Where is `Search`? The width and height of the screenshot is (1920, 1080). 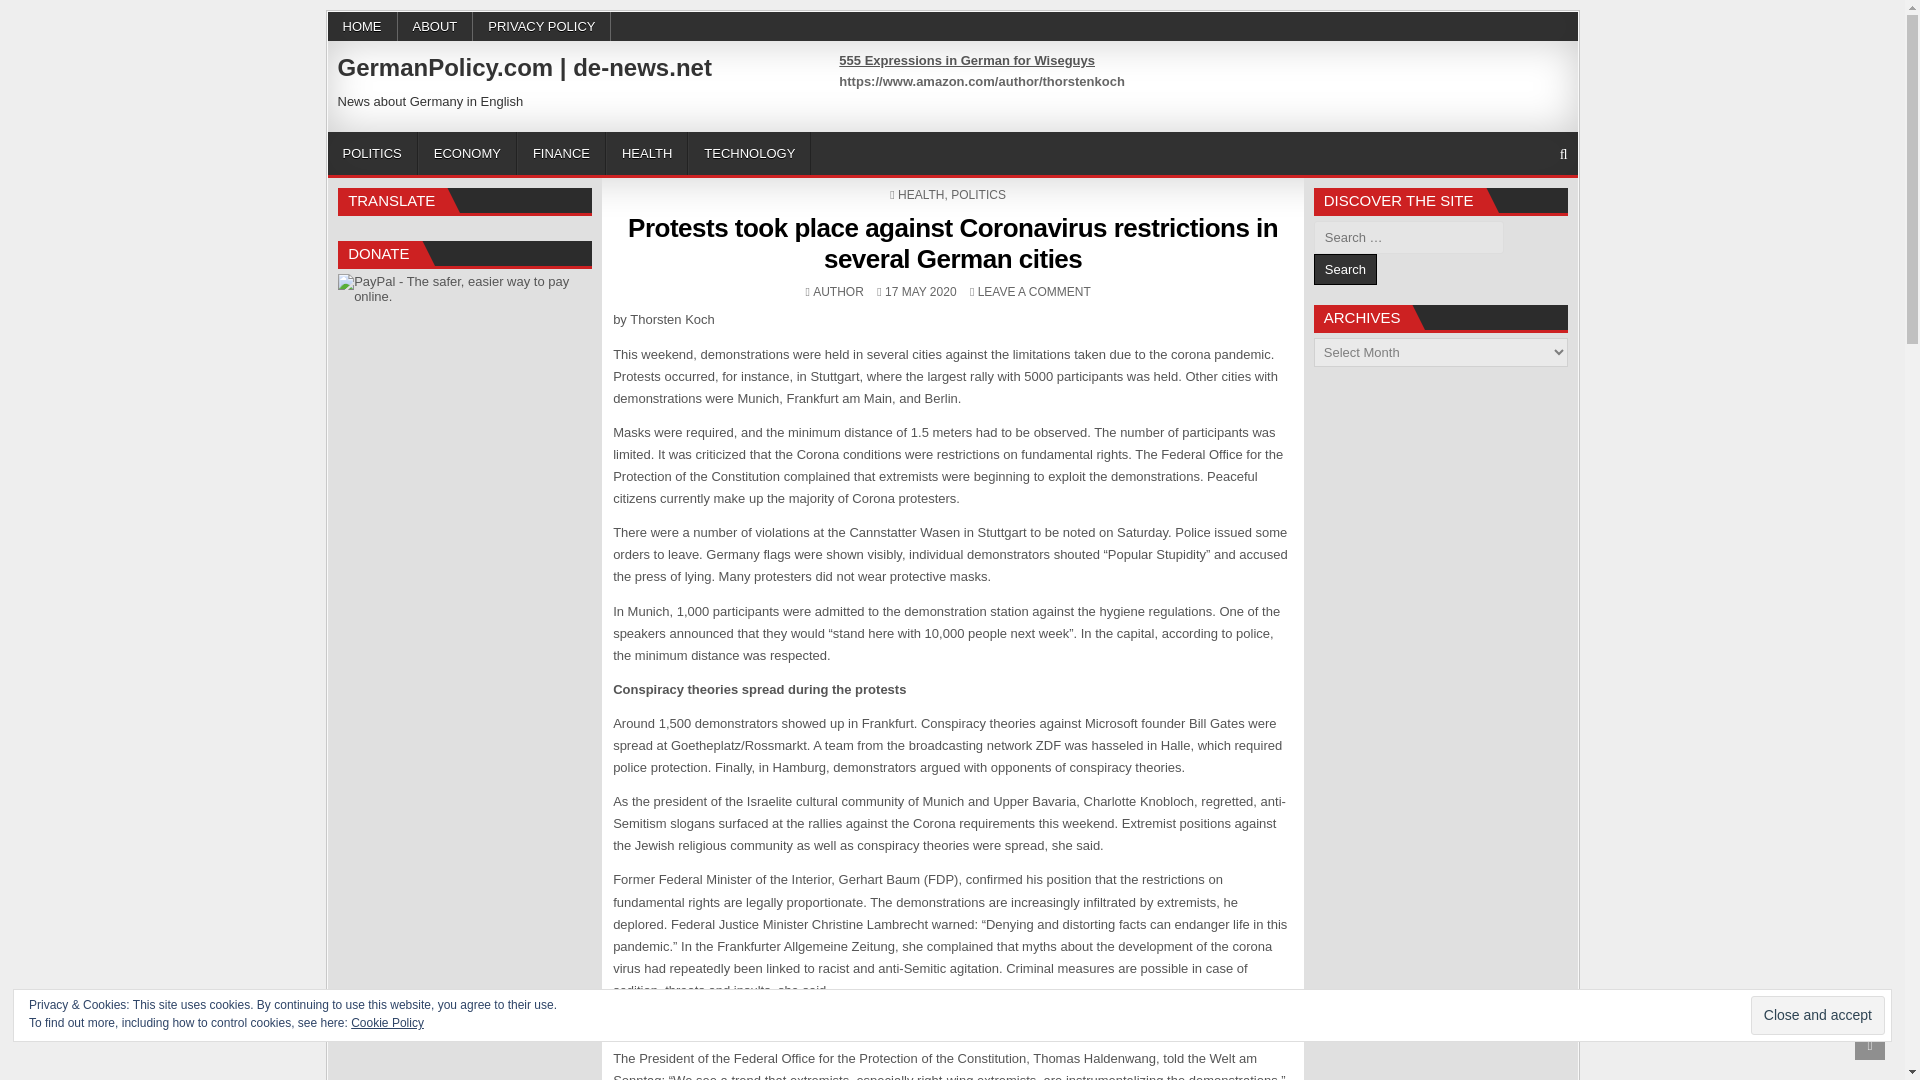
Search is located at coordinates (838, 292).